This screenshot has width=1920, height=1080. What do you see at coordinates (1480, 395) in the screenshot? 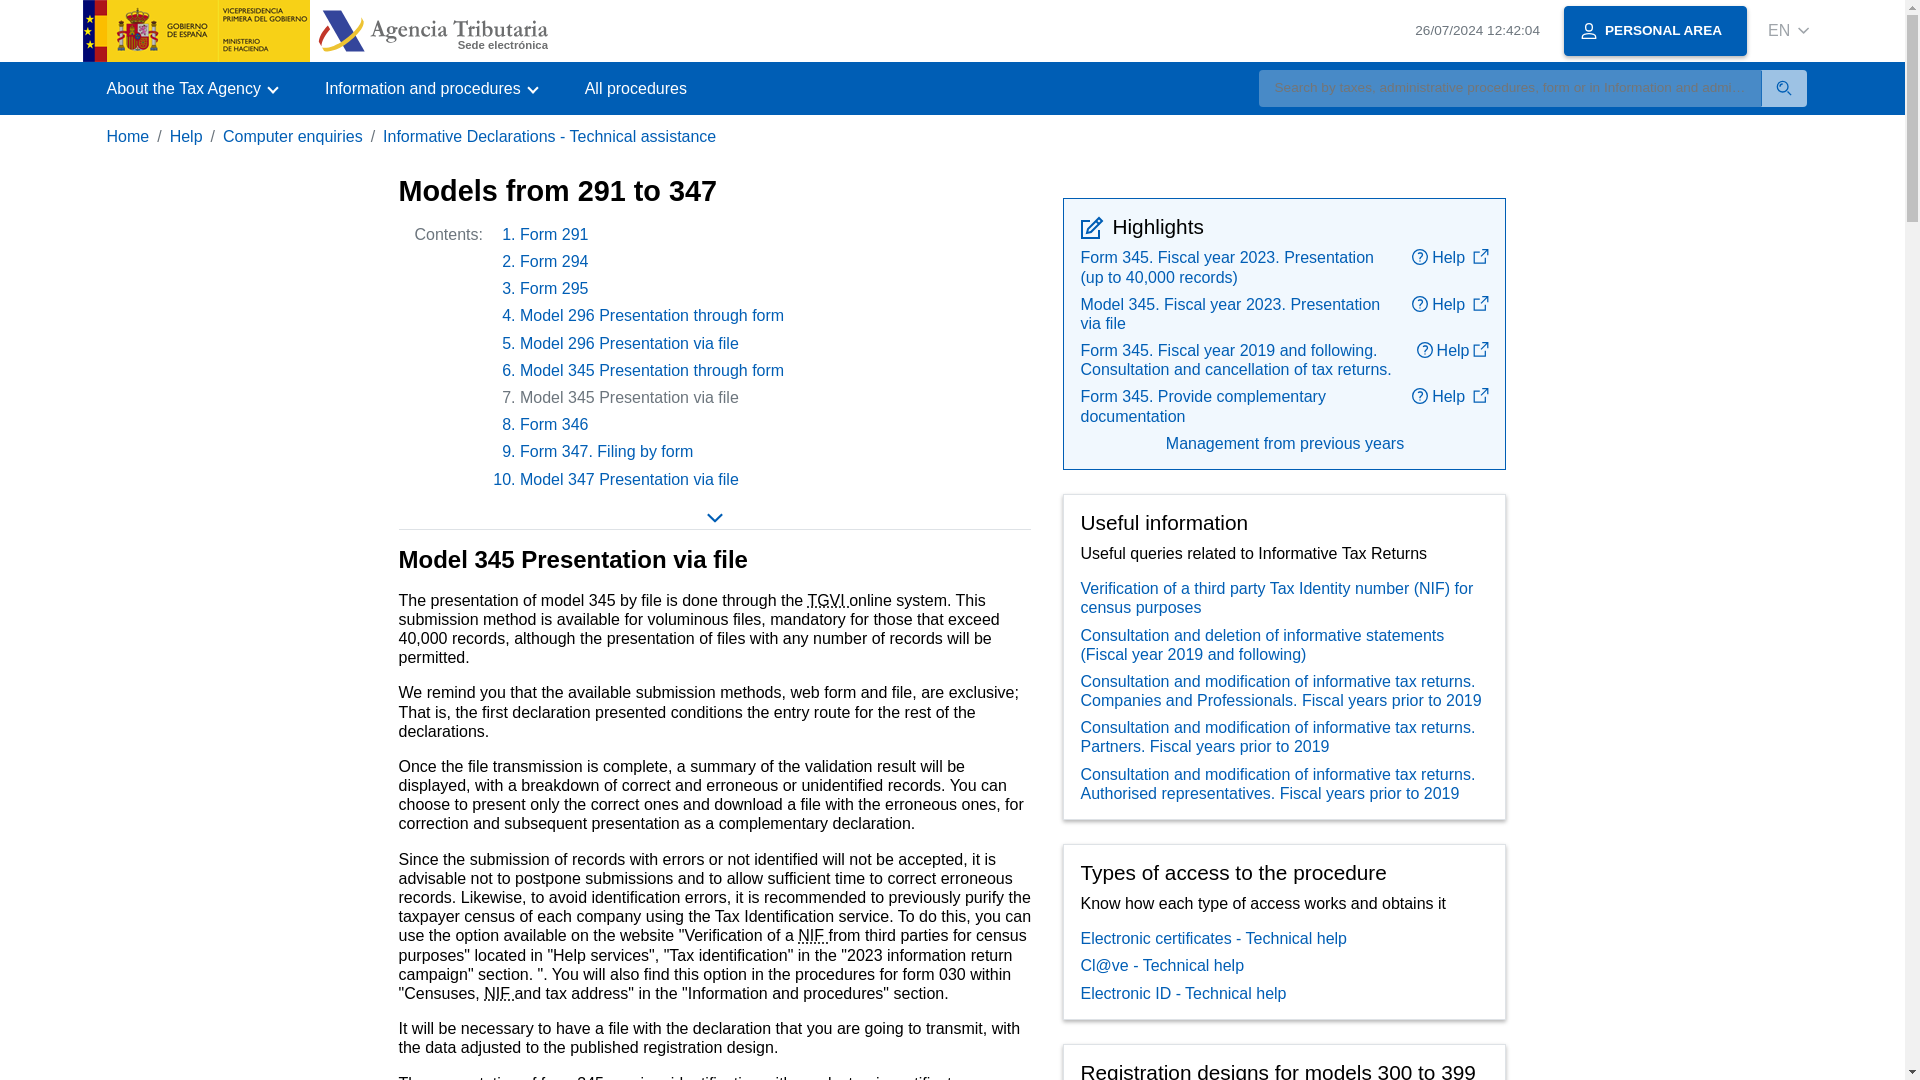
I see `Opens in a new window` at bounding box center [1480, 395].